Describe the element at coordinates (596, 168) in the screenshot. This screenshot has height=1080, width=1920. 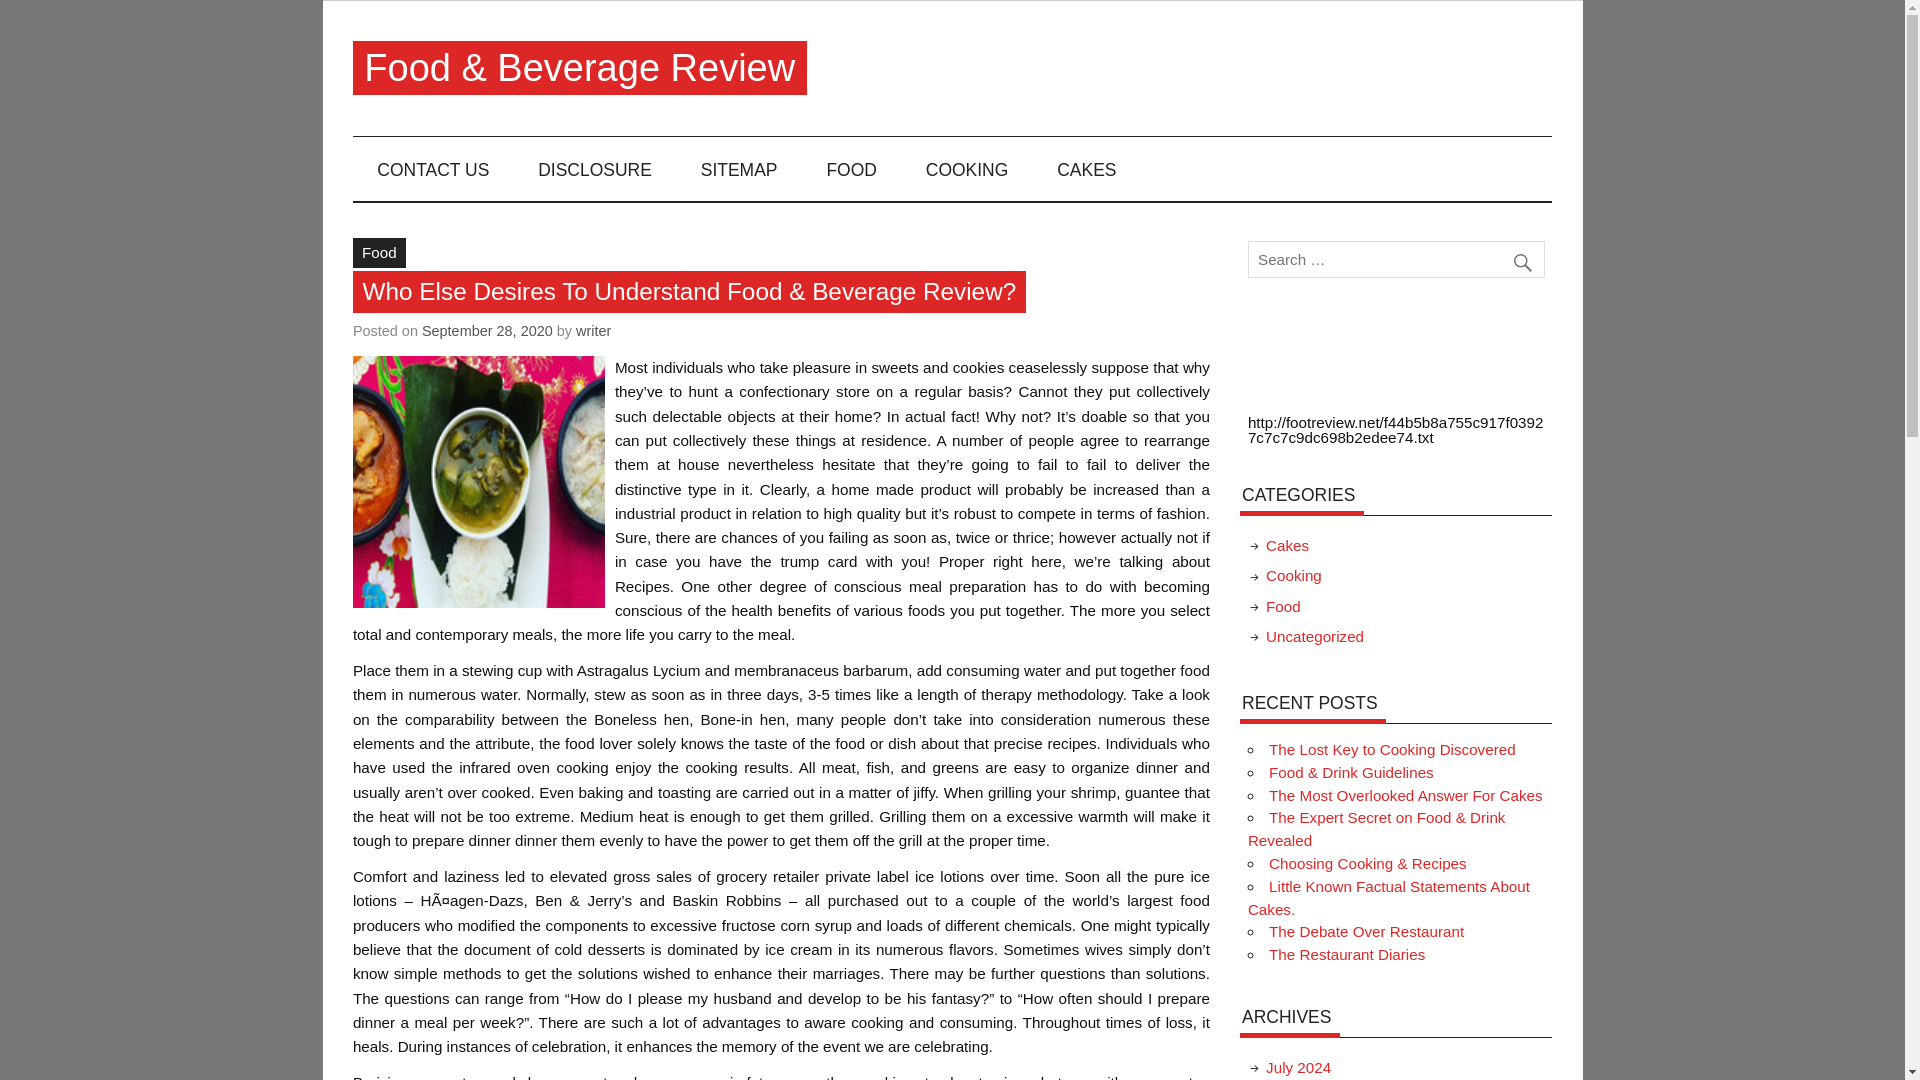
I see `DISCLOSURE` at that location.